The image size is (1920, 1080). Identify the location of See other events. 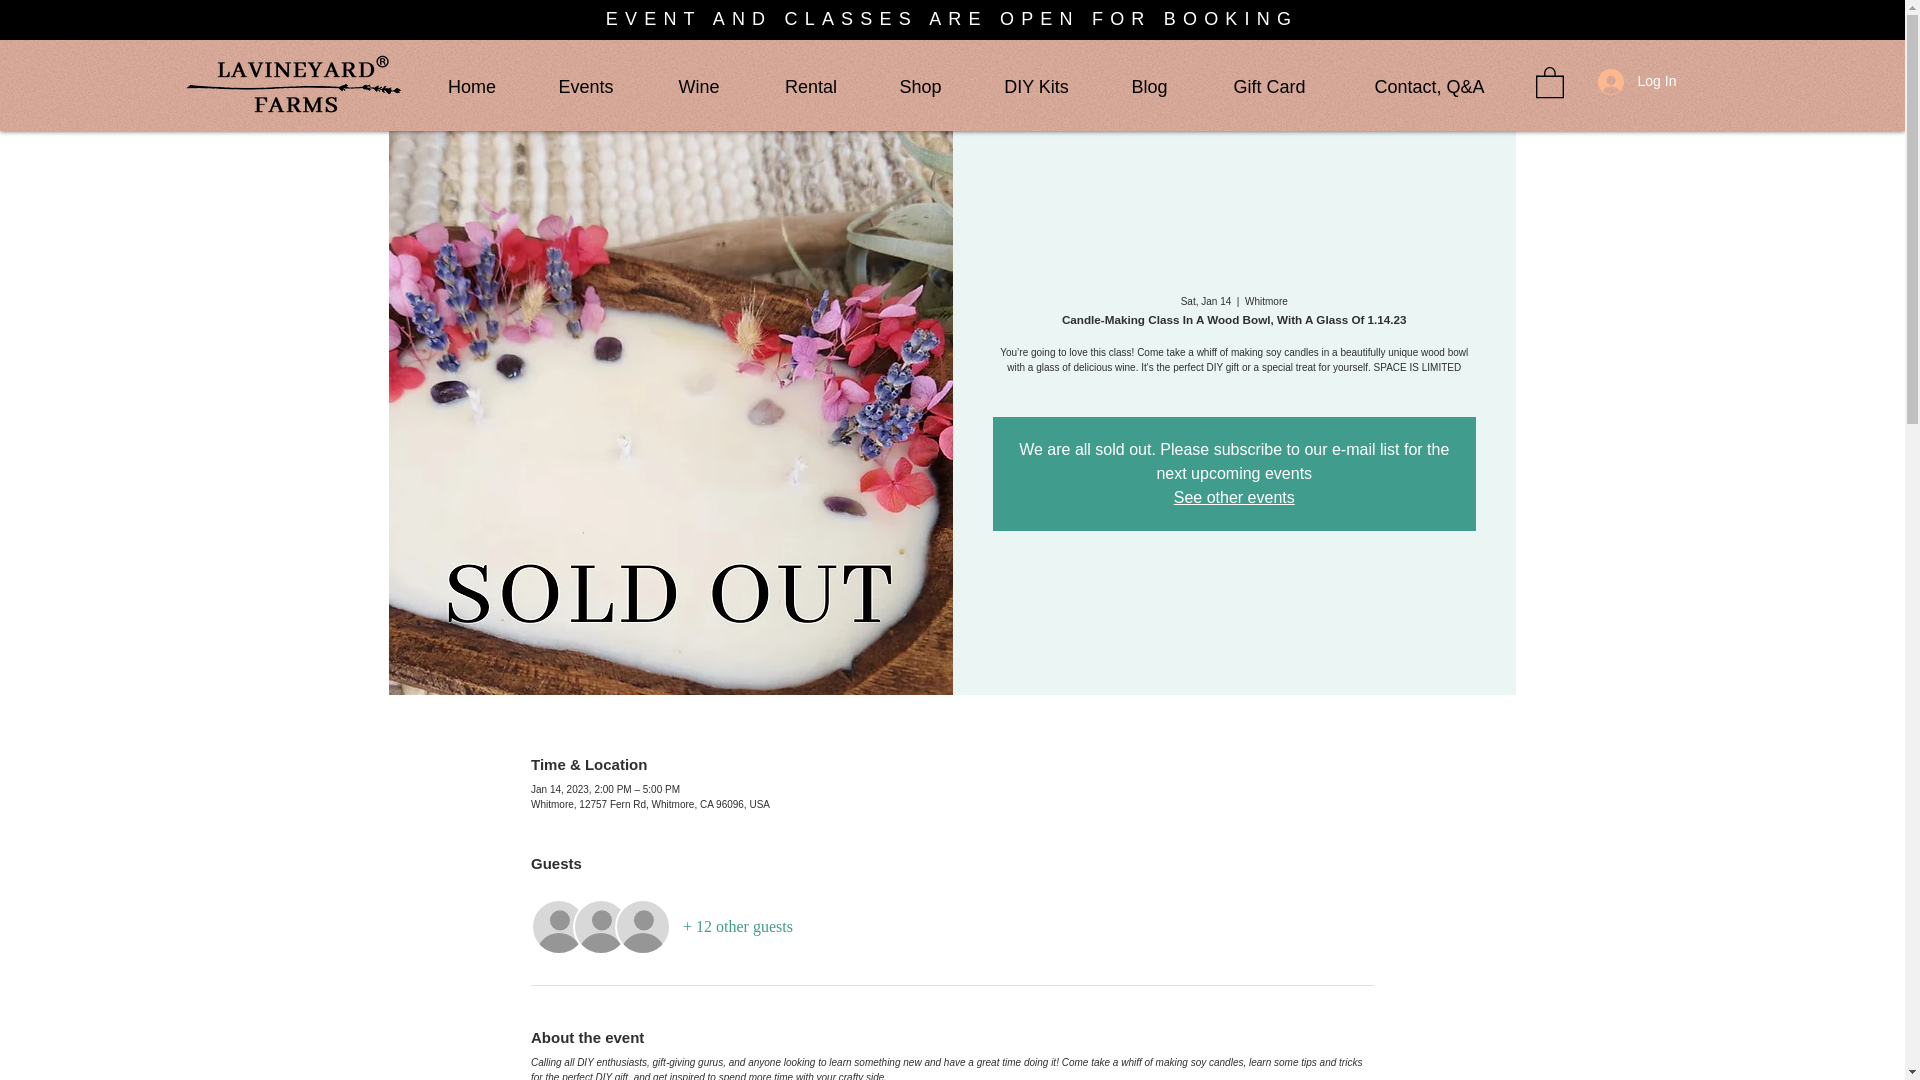
(1234, 498).